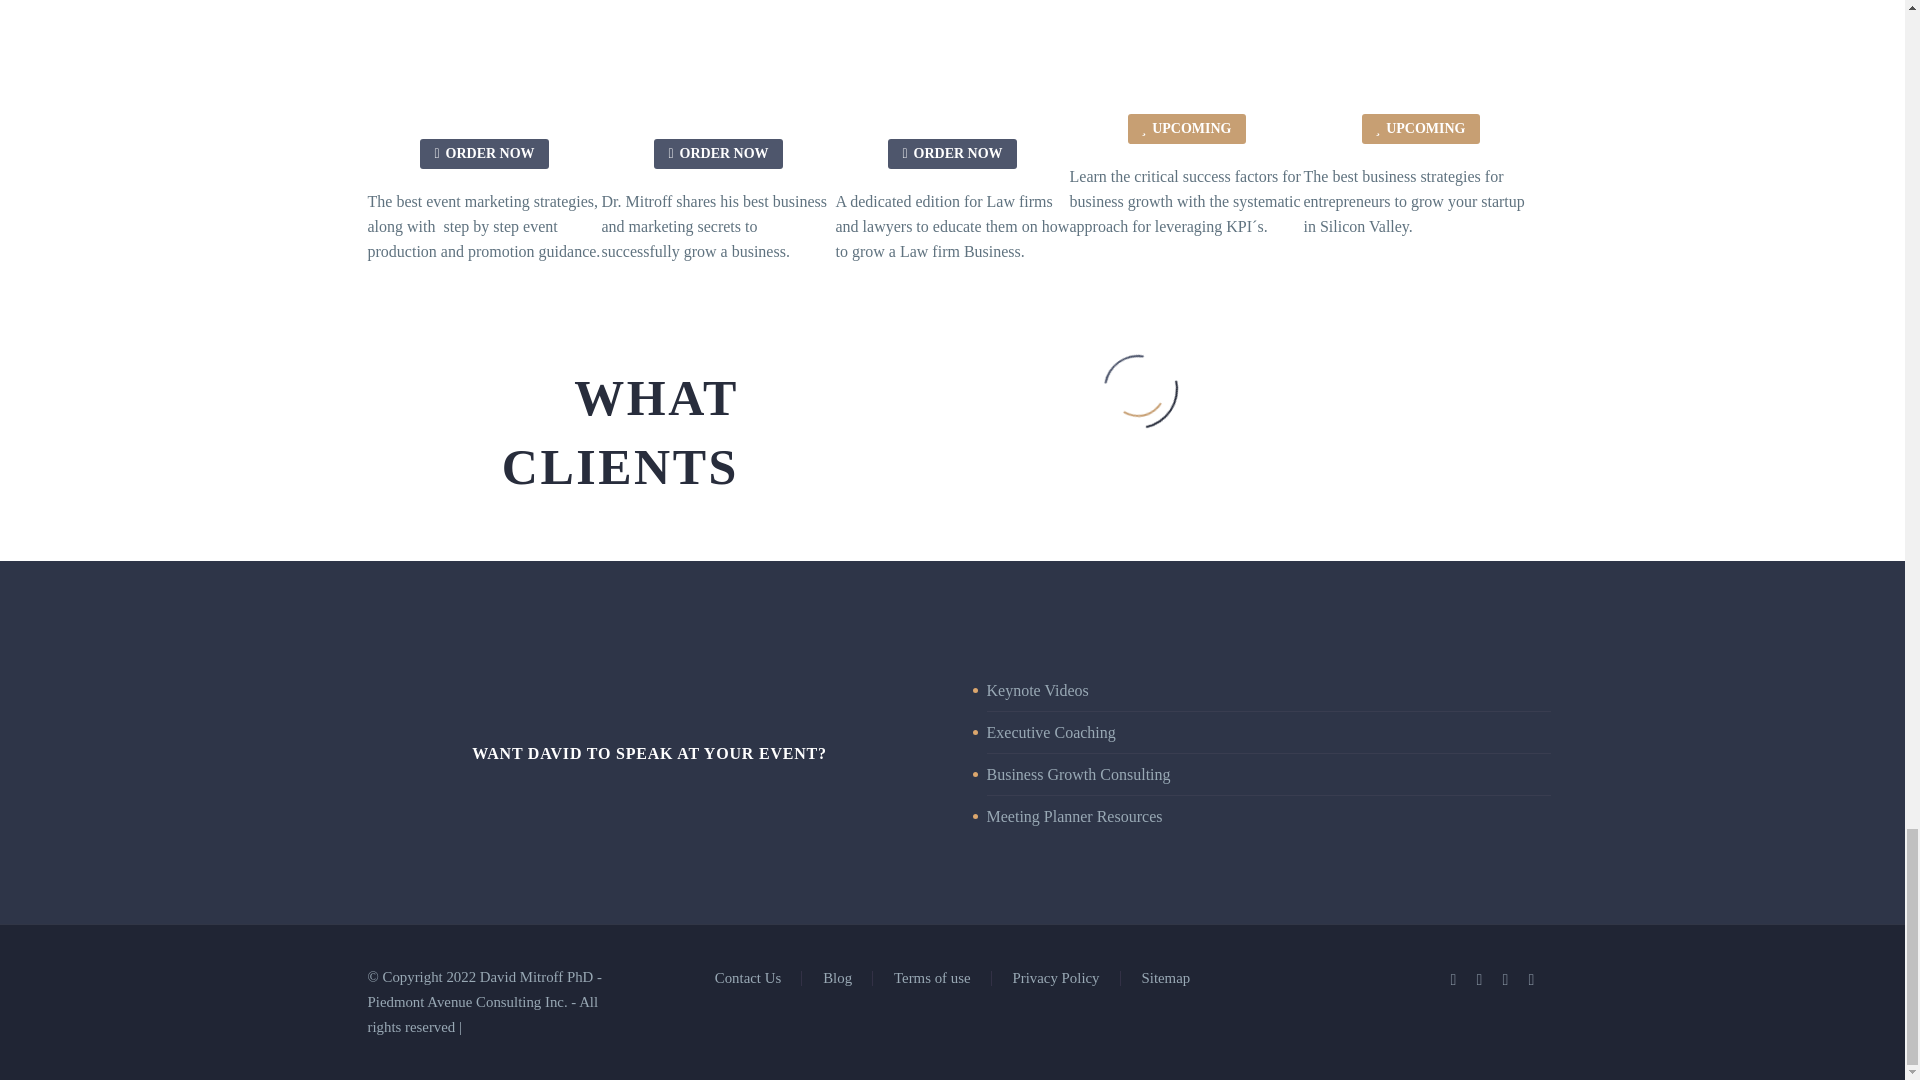  What do you see at coordinates (1453, 980) in the screenshot?
I see `LinkedIn` at bounding box center [1453, 980].